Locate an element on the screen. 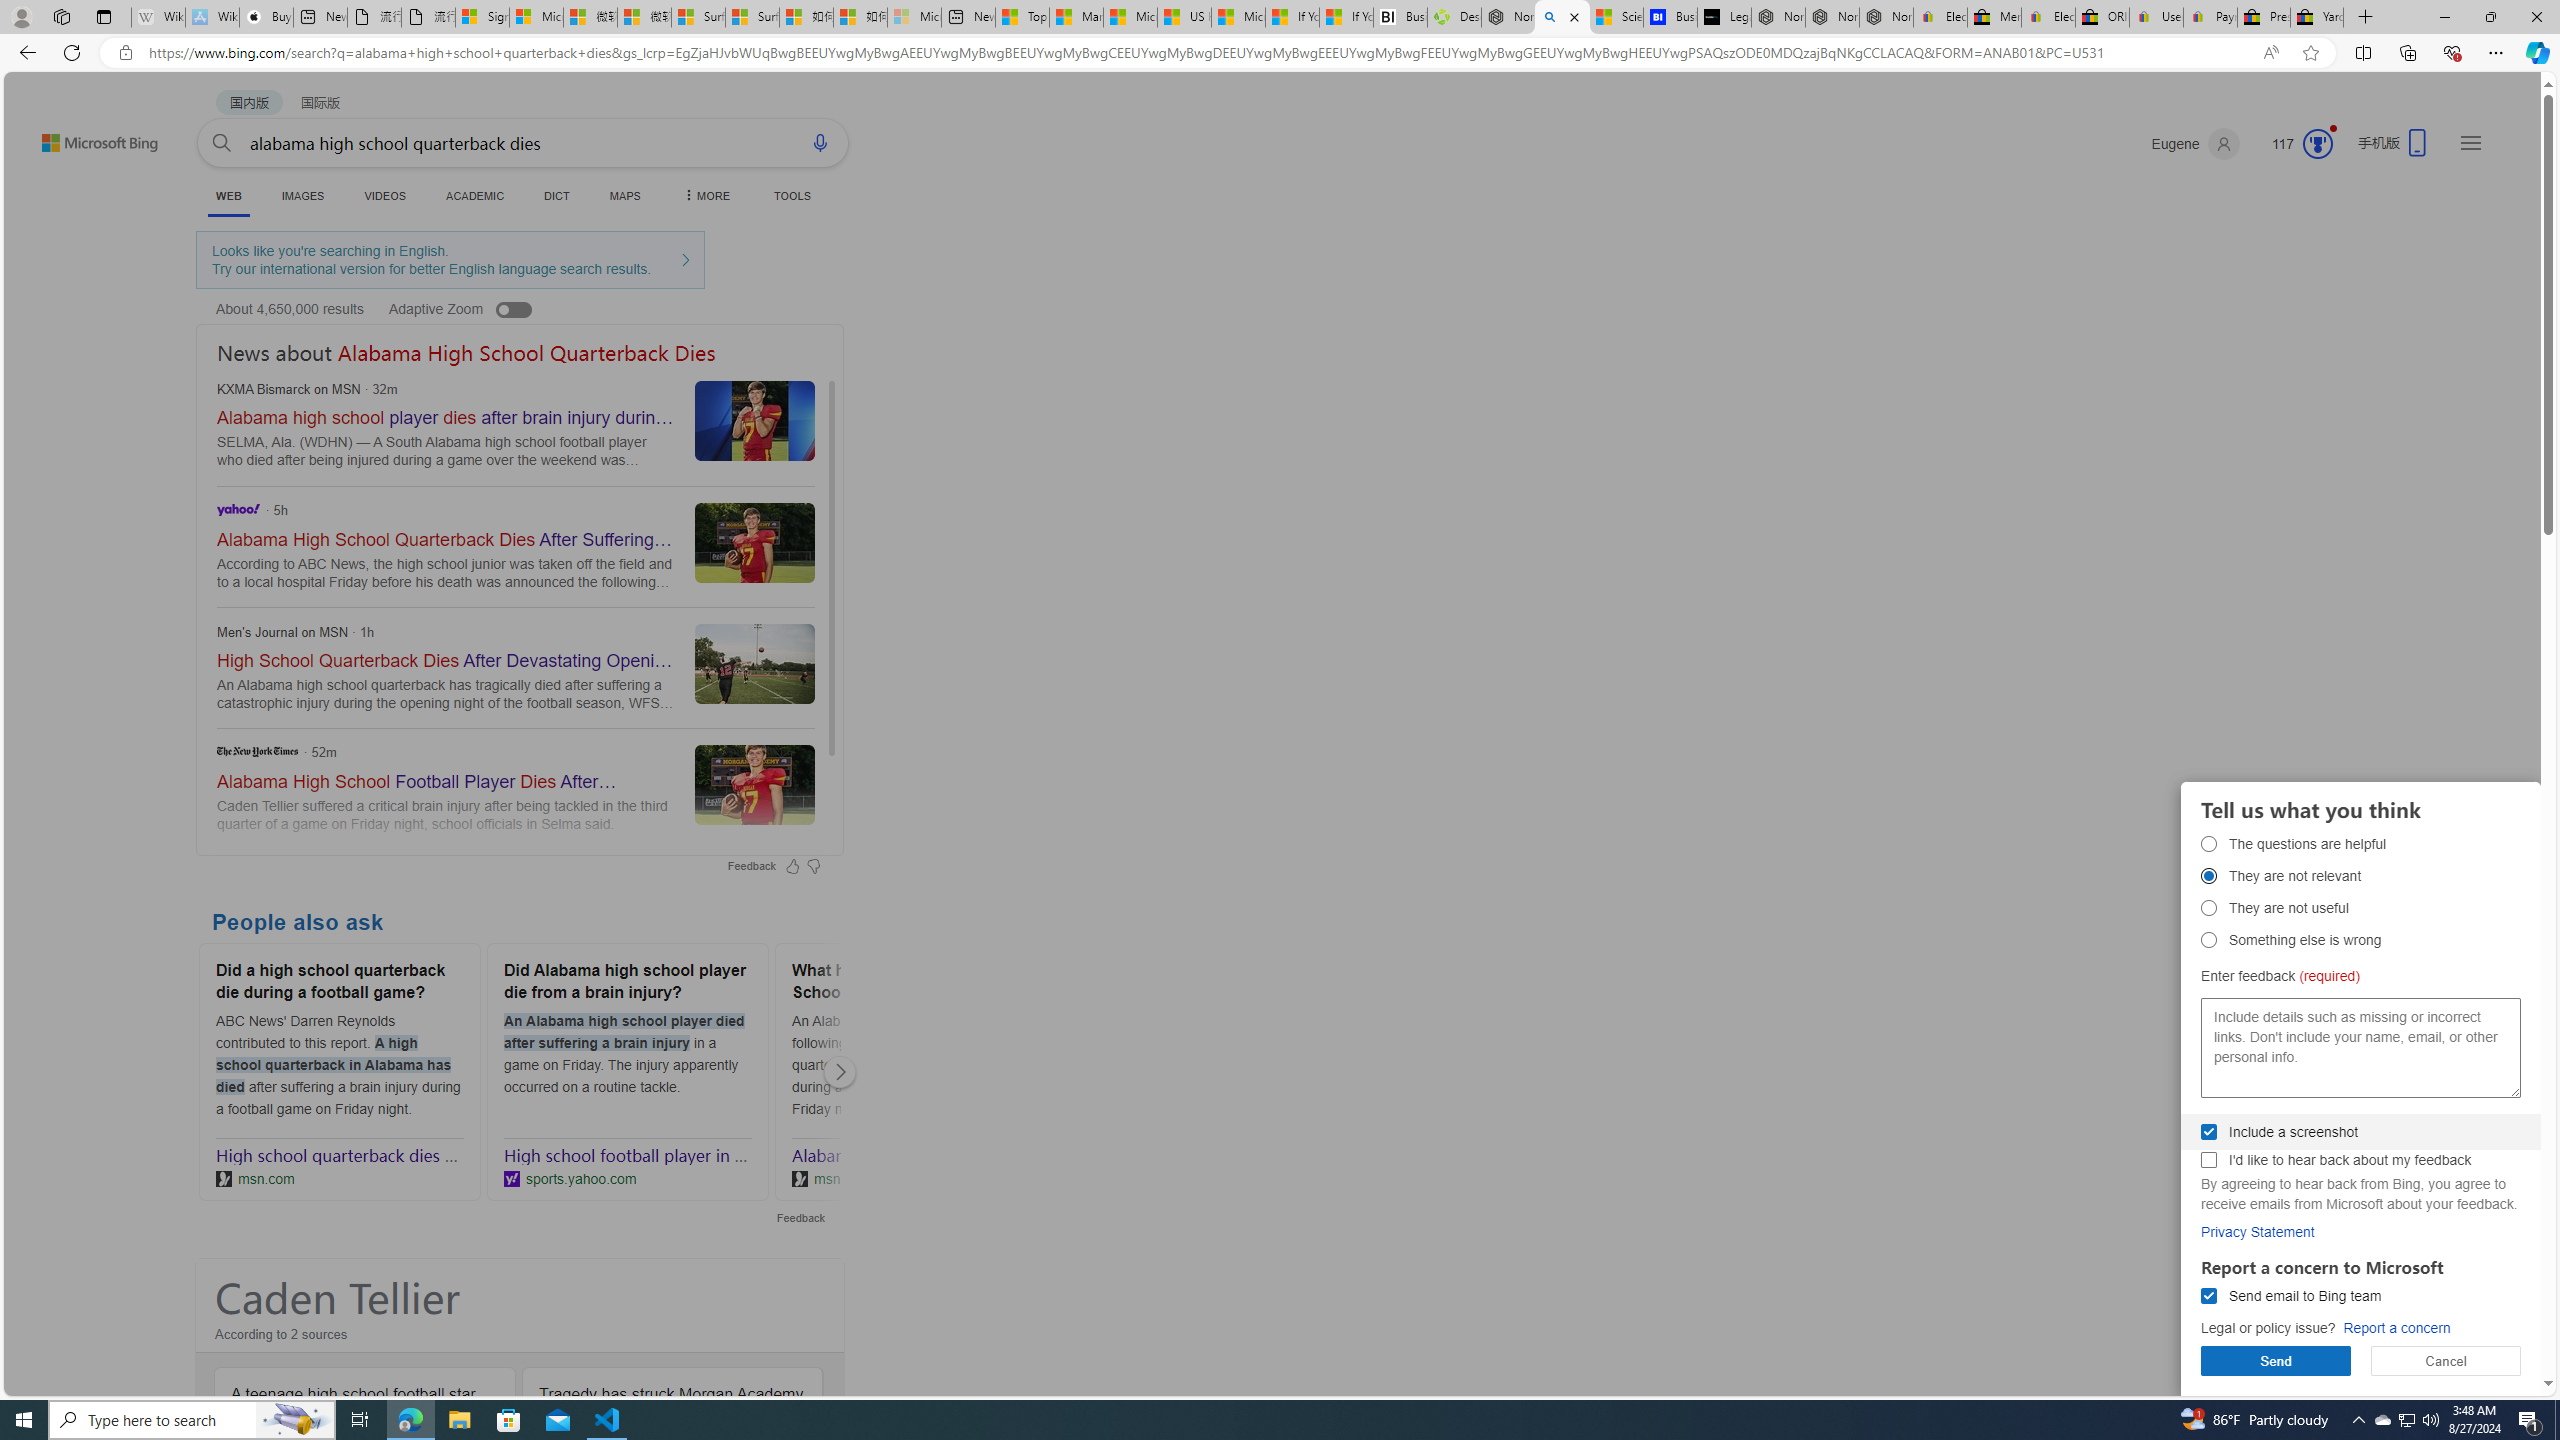  AutomationID: fbpgdgsschk is located at coordinates (2208, 1132).